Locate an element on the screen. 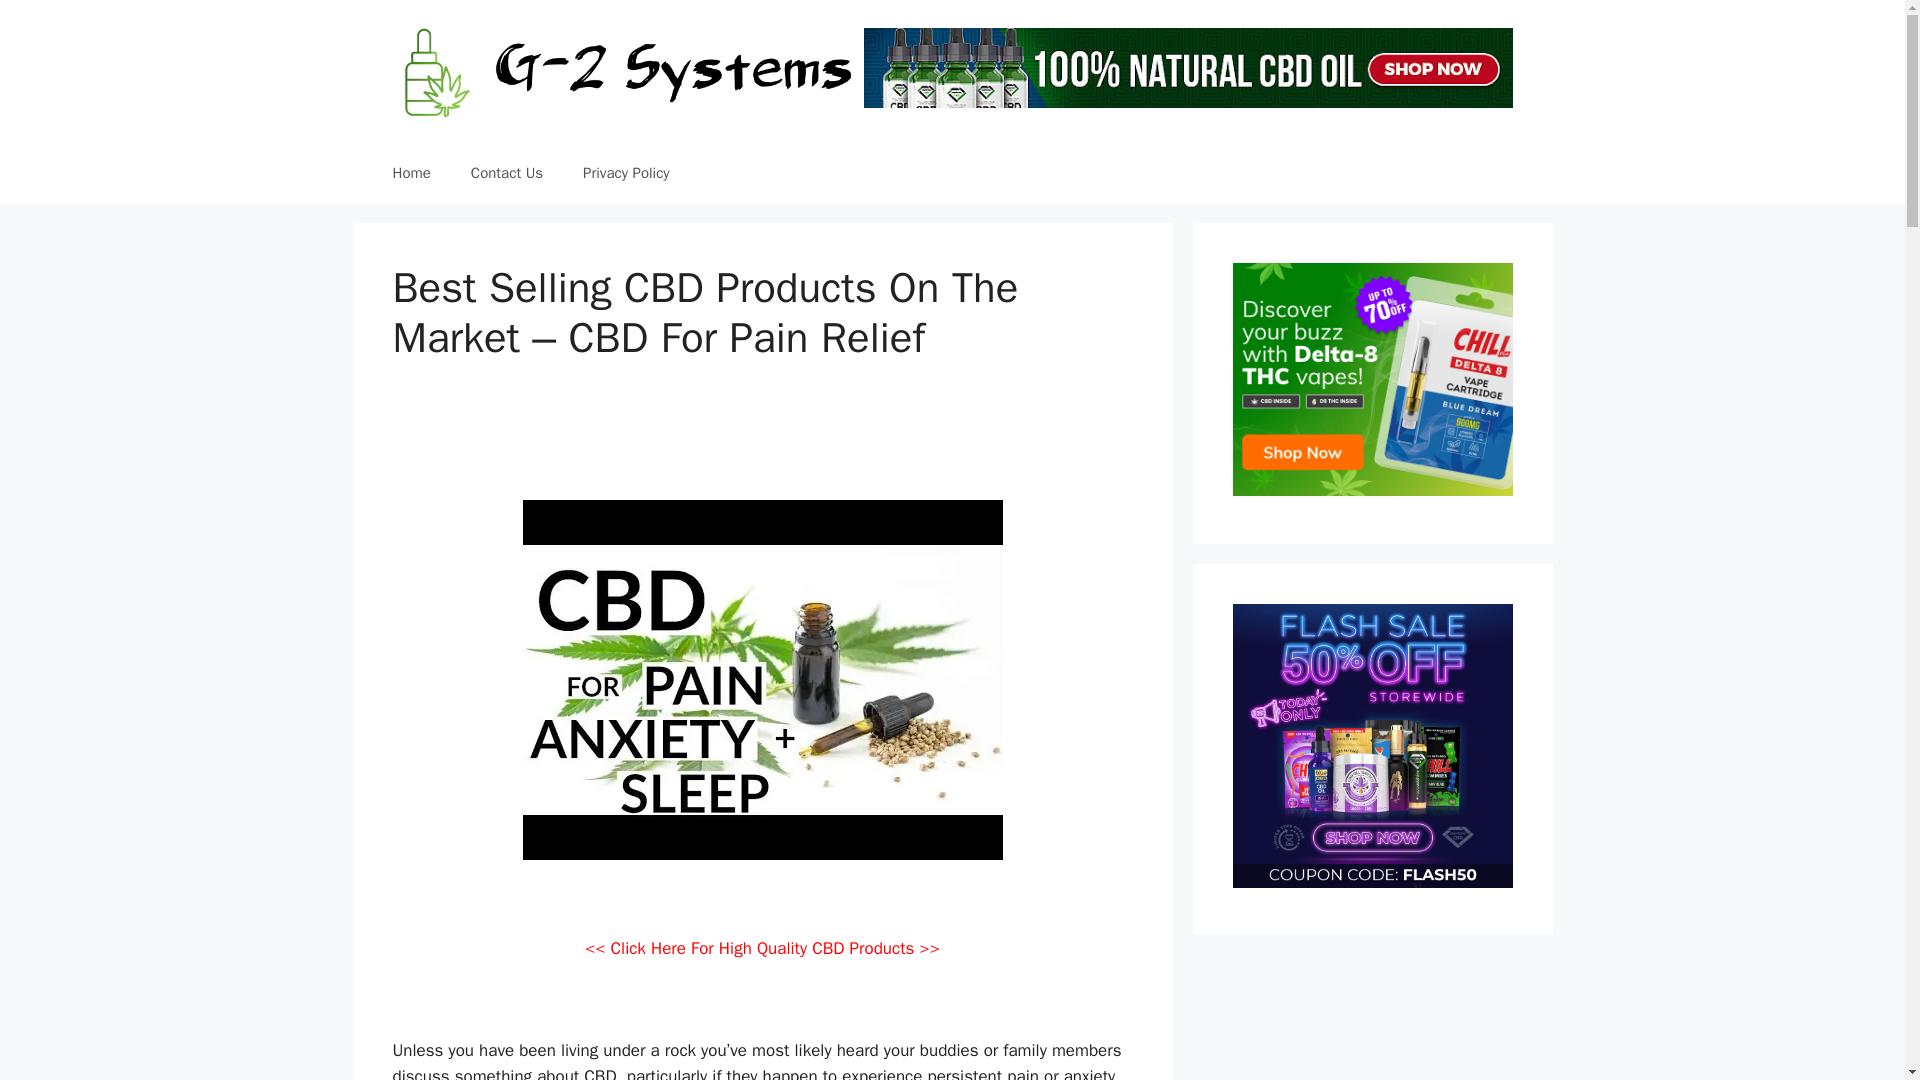 The image size is (1920, 1080). Home is located at coordinates (410, 172).